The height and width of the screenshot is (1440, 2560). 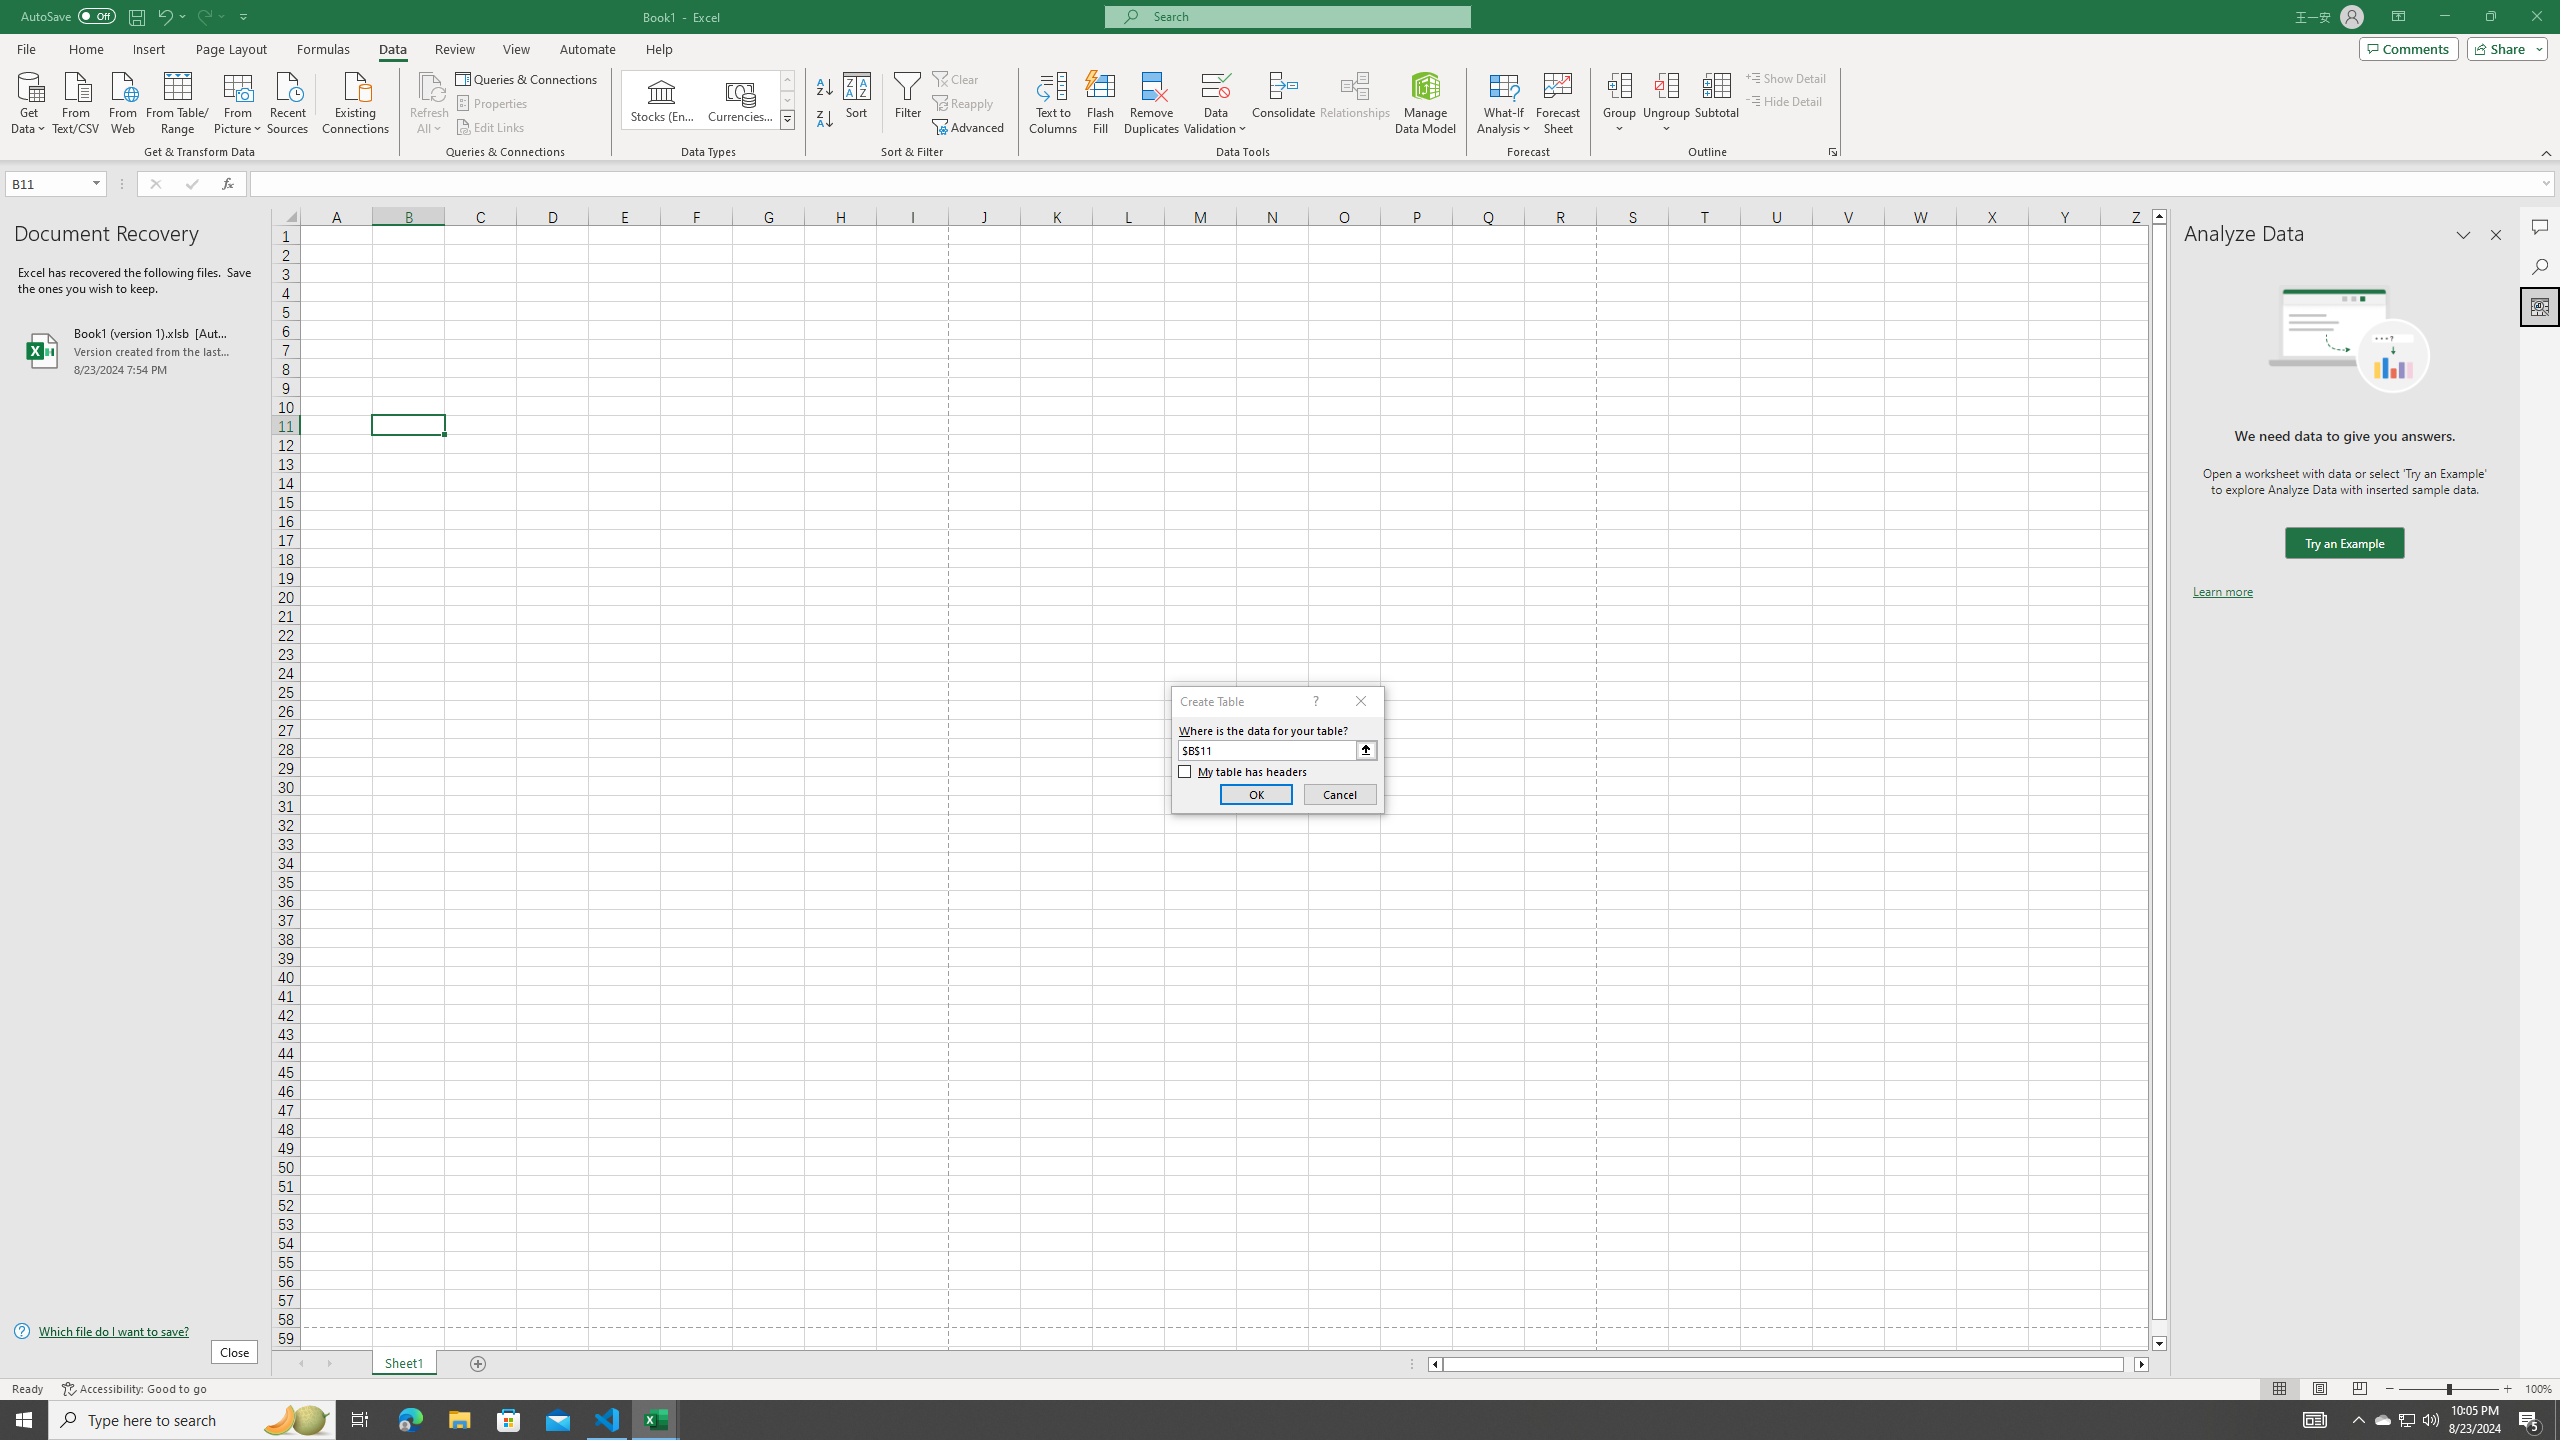 I want to click on File Tab, so click(x=26, y=48).